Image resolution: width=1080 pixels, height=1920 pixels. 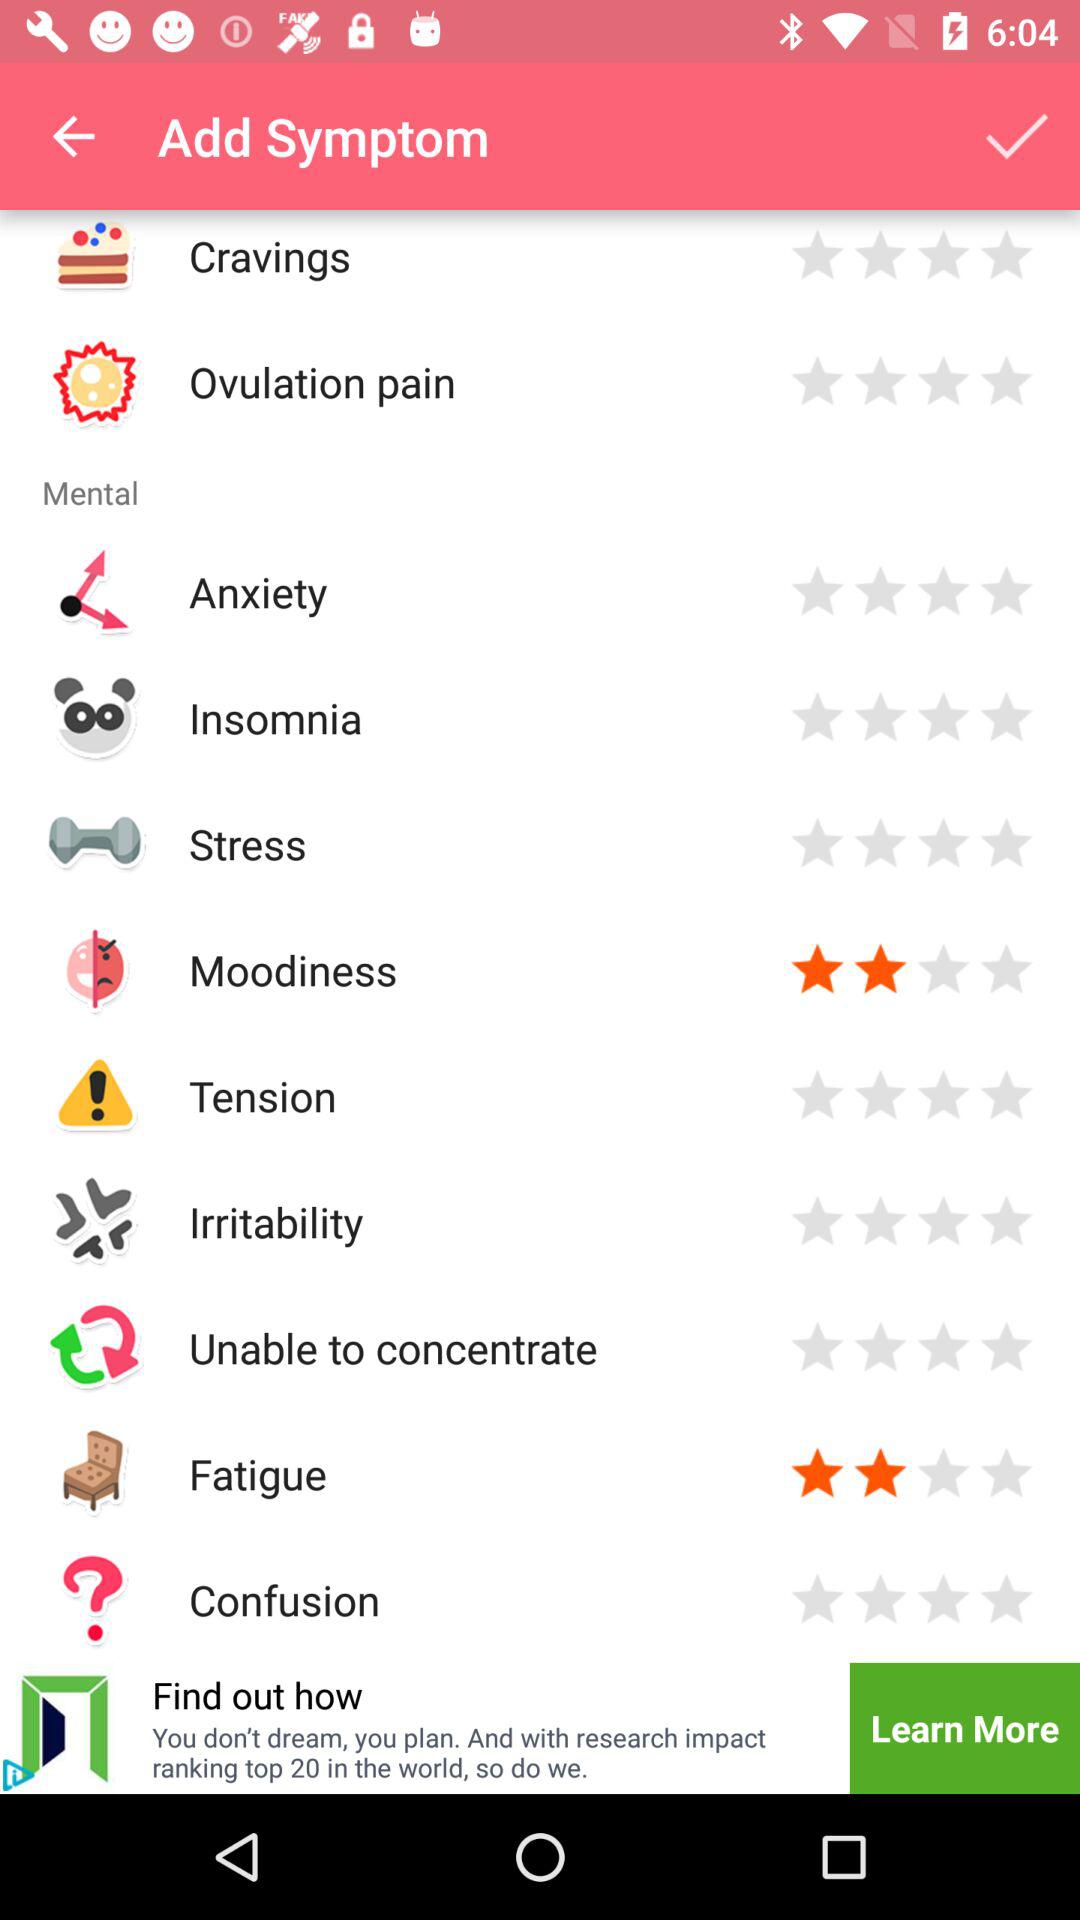 I want to click on star rating, so click(x=1006, y=592).